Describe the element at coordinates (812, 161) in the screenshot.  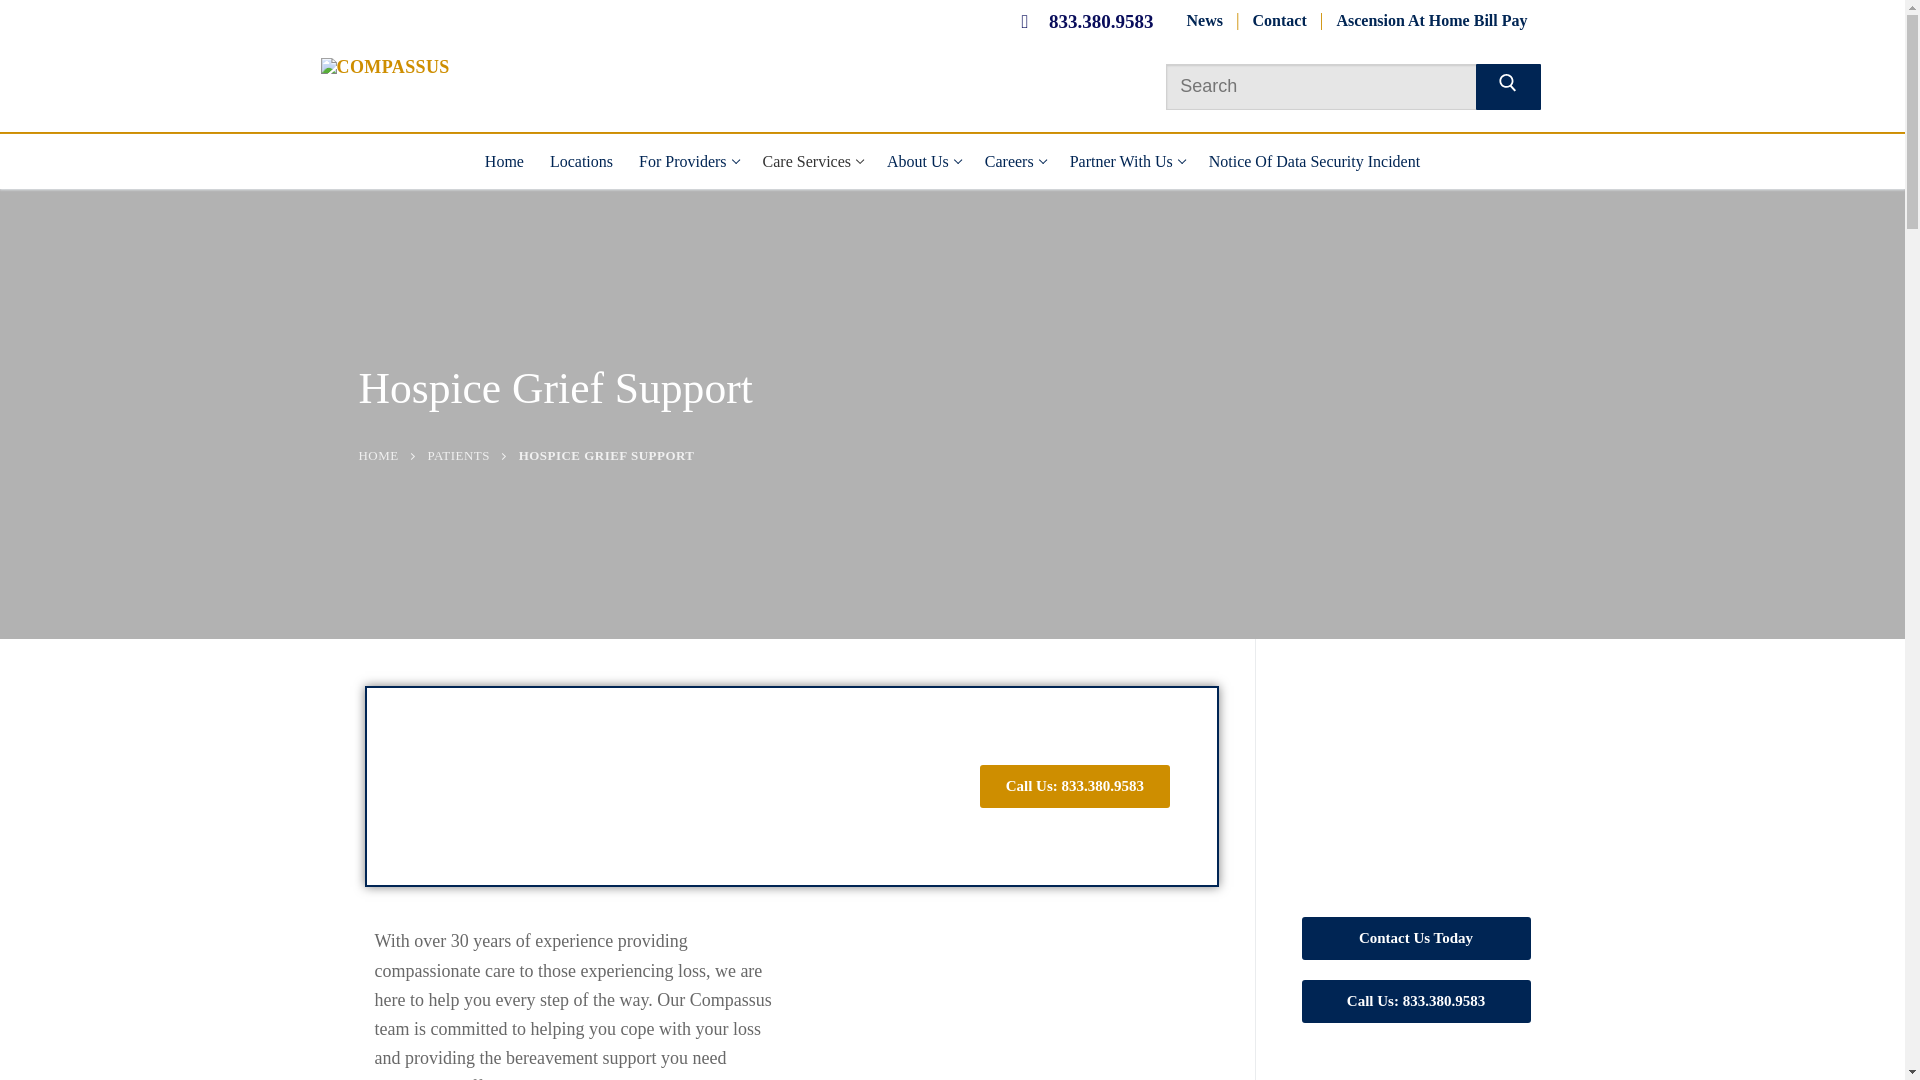
I see `Contact` at that location.